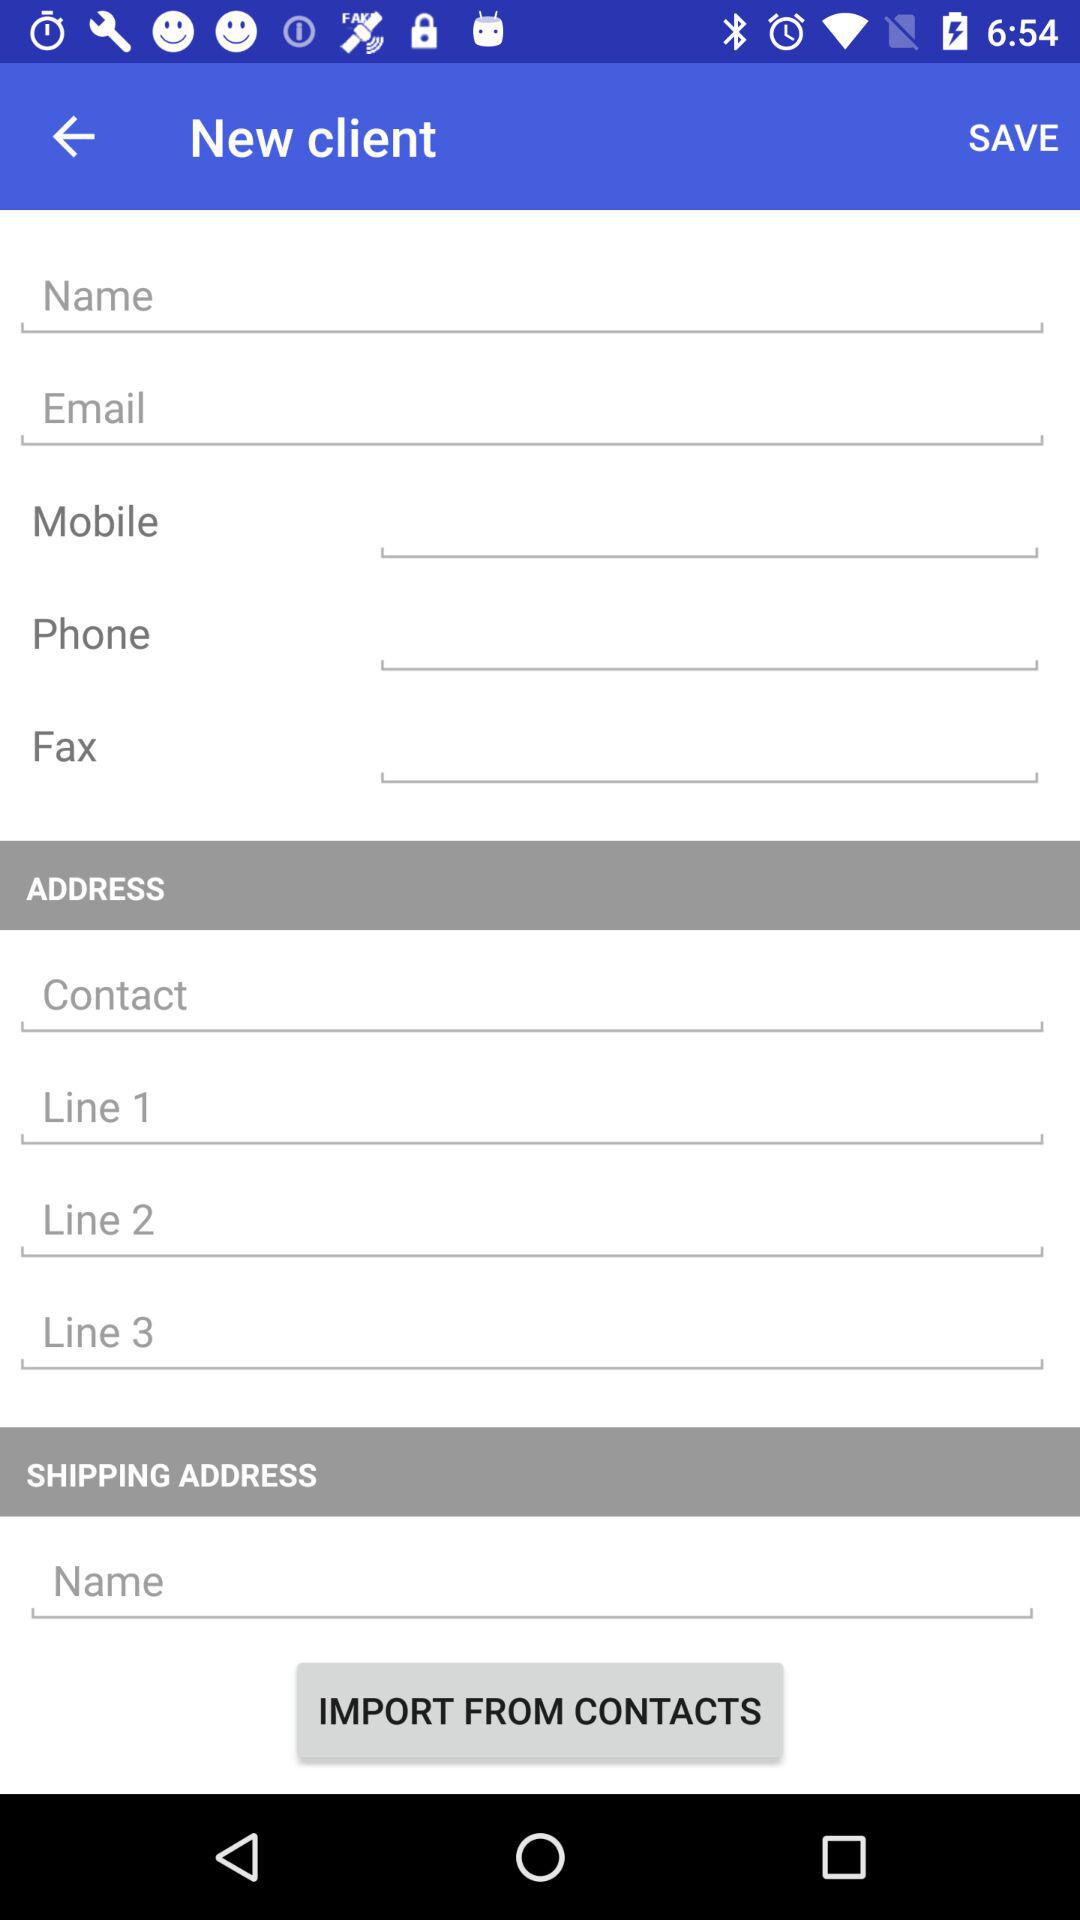 This screenshot has height=1920, width=1080. I want to click on flip to the import from contacts, so click(540, 1710).